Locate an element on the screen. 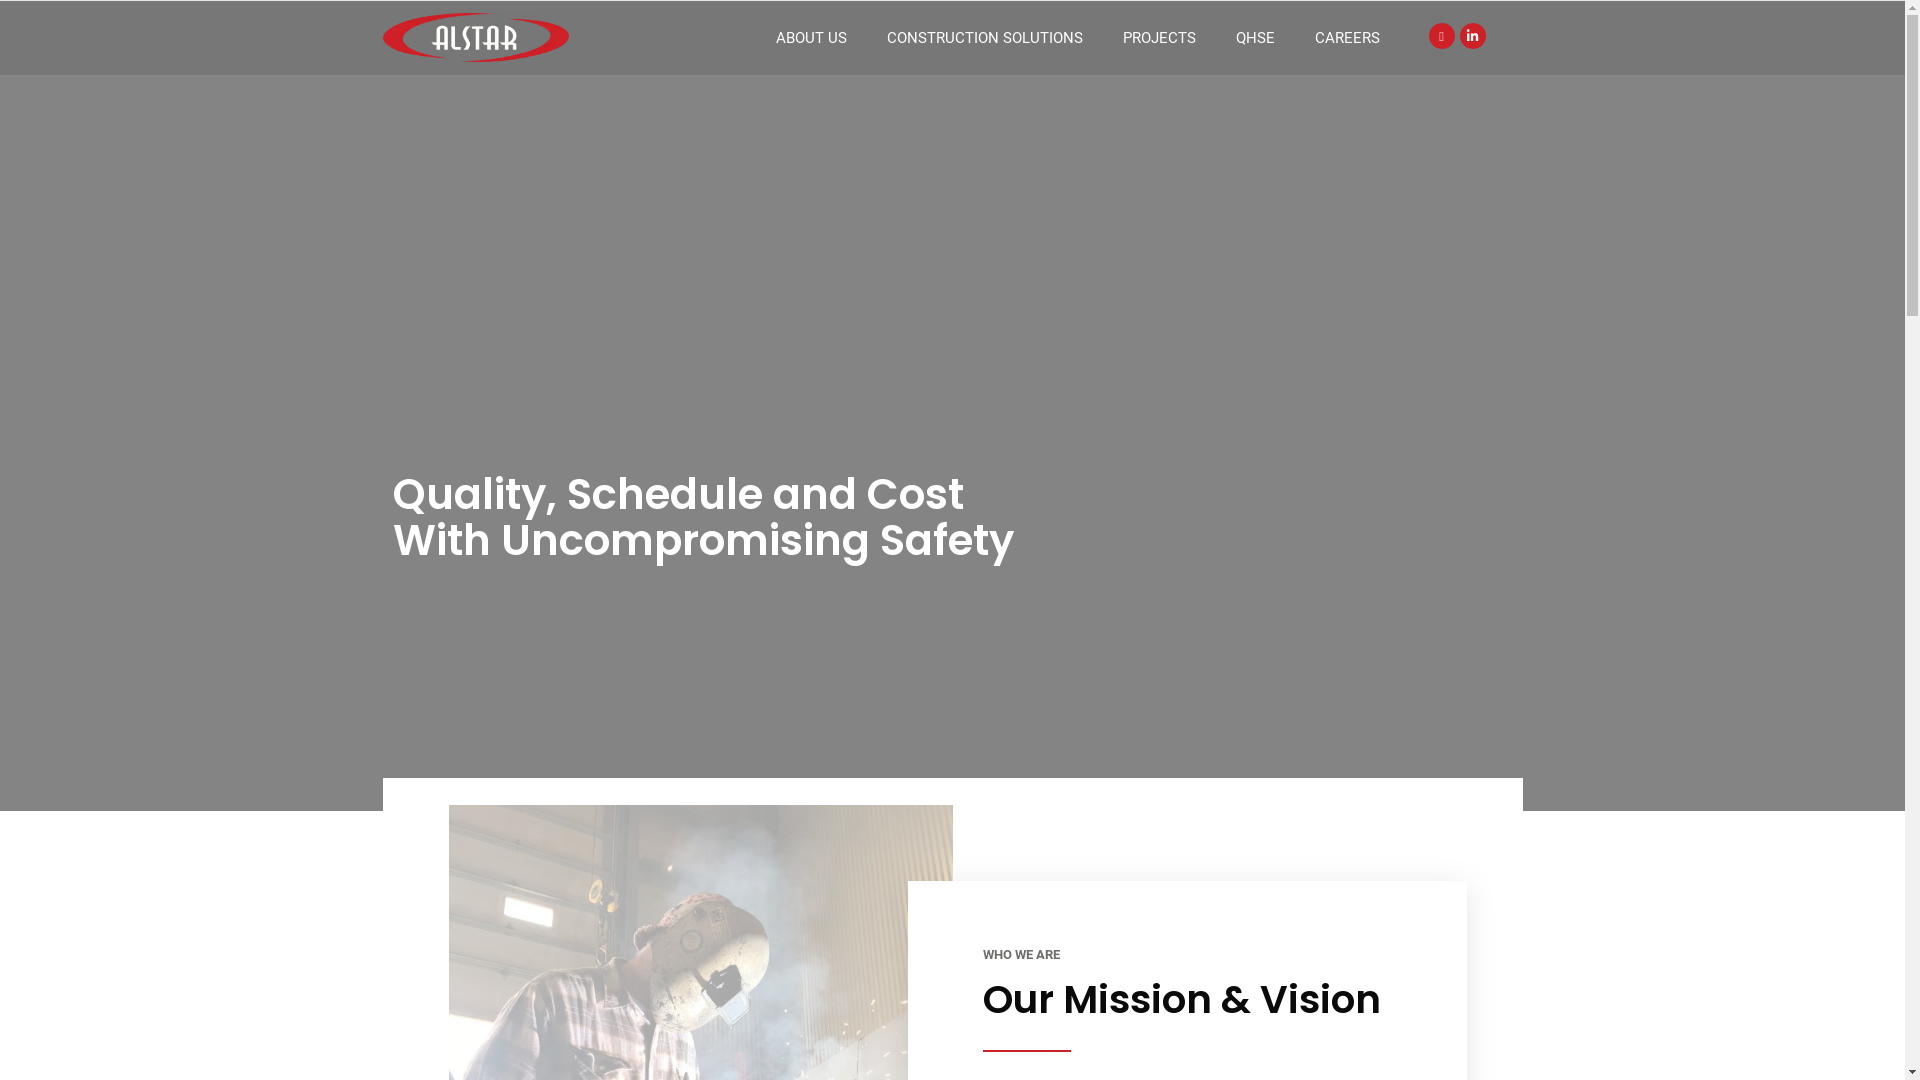 This screenshot has width=1920, height=1080. PROJECTS is located at coordinates (1160, 38).